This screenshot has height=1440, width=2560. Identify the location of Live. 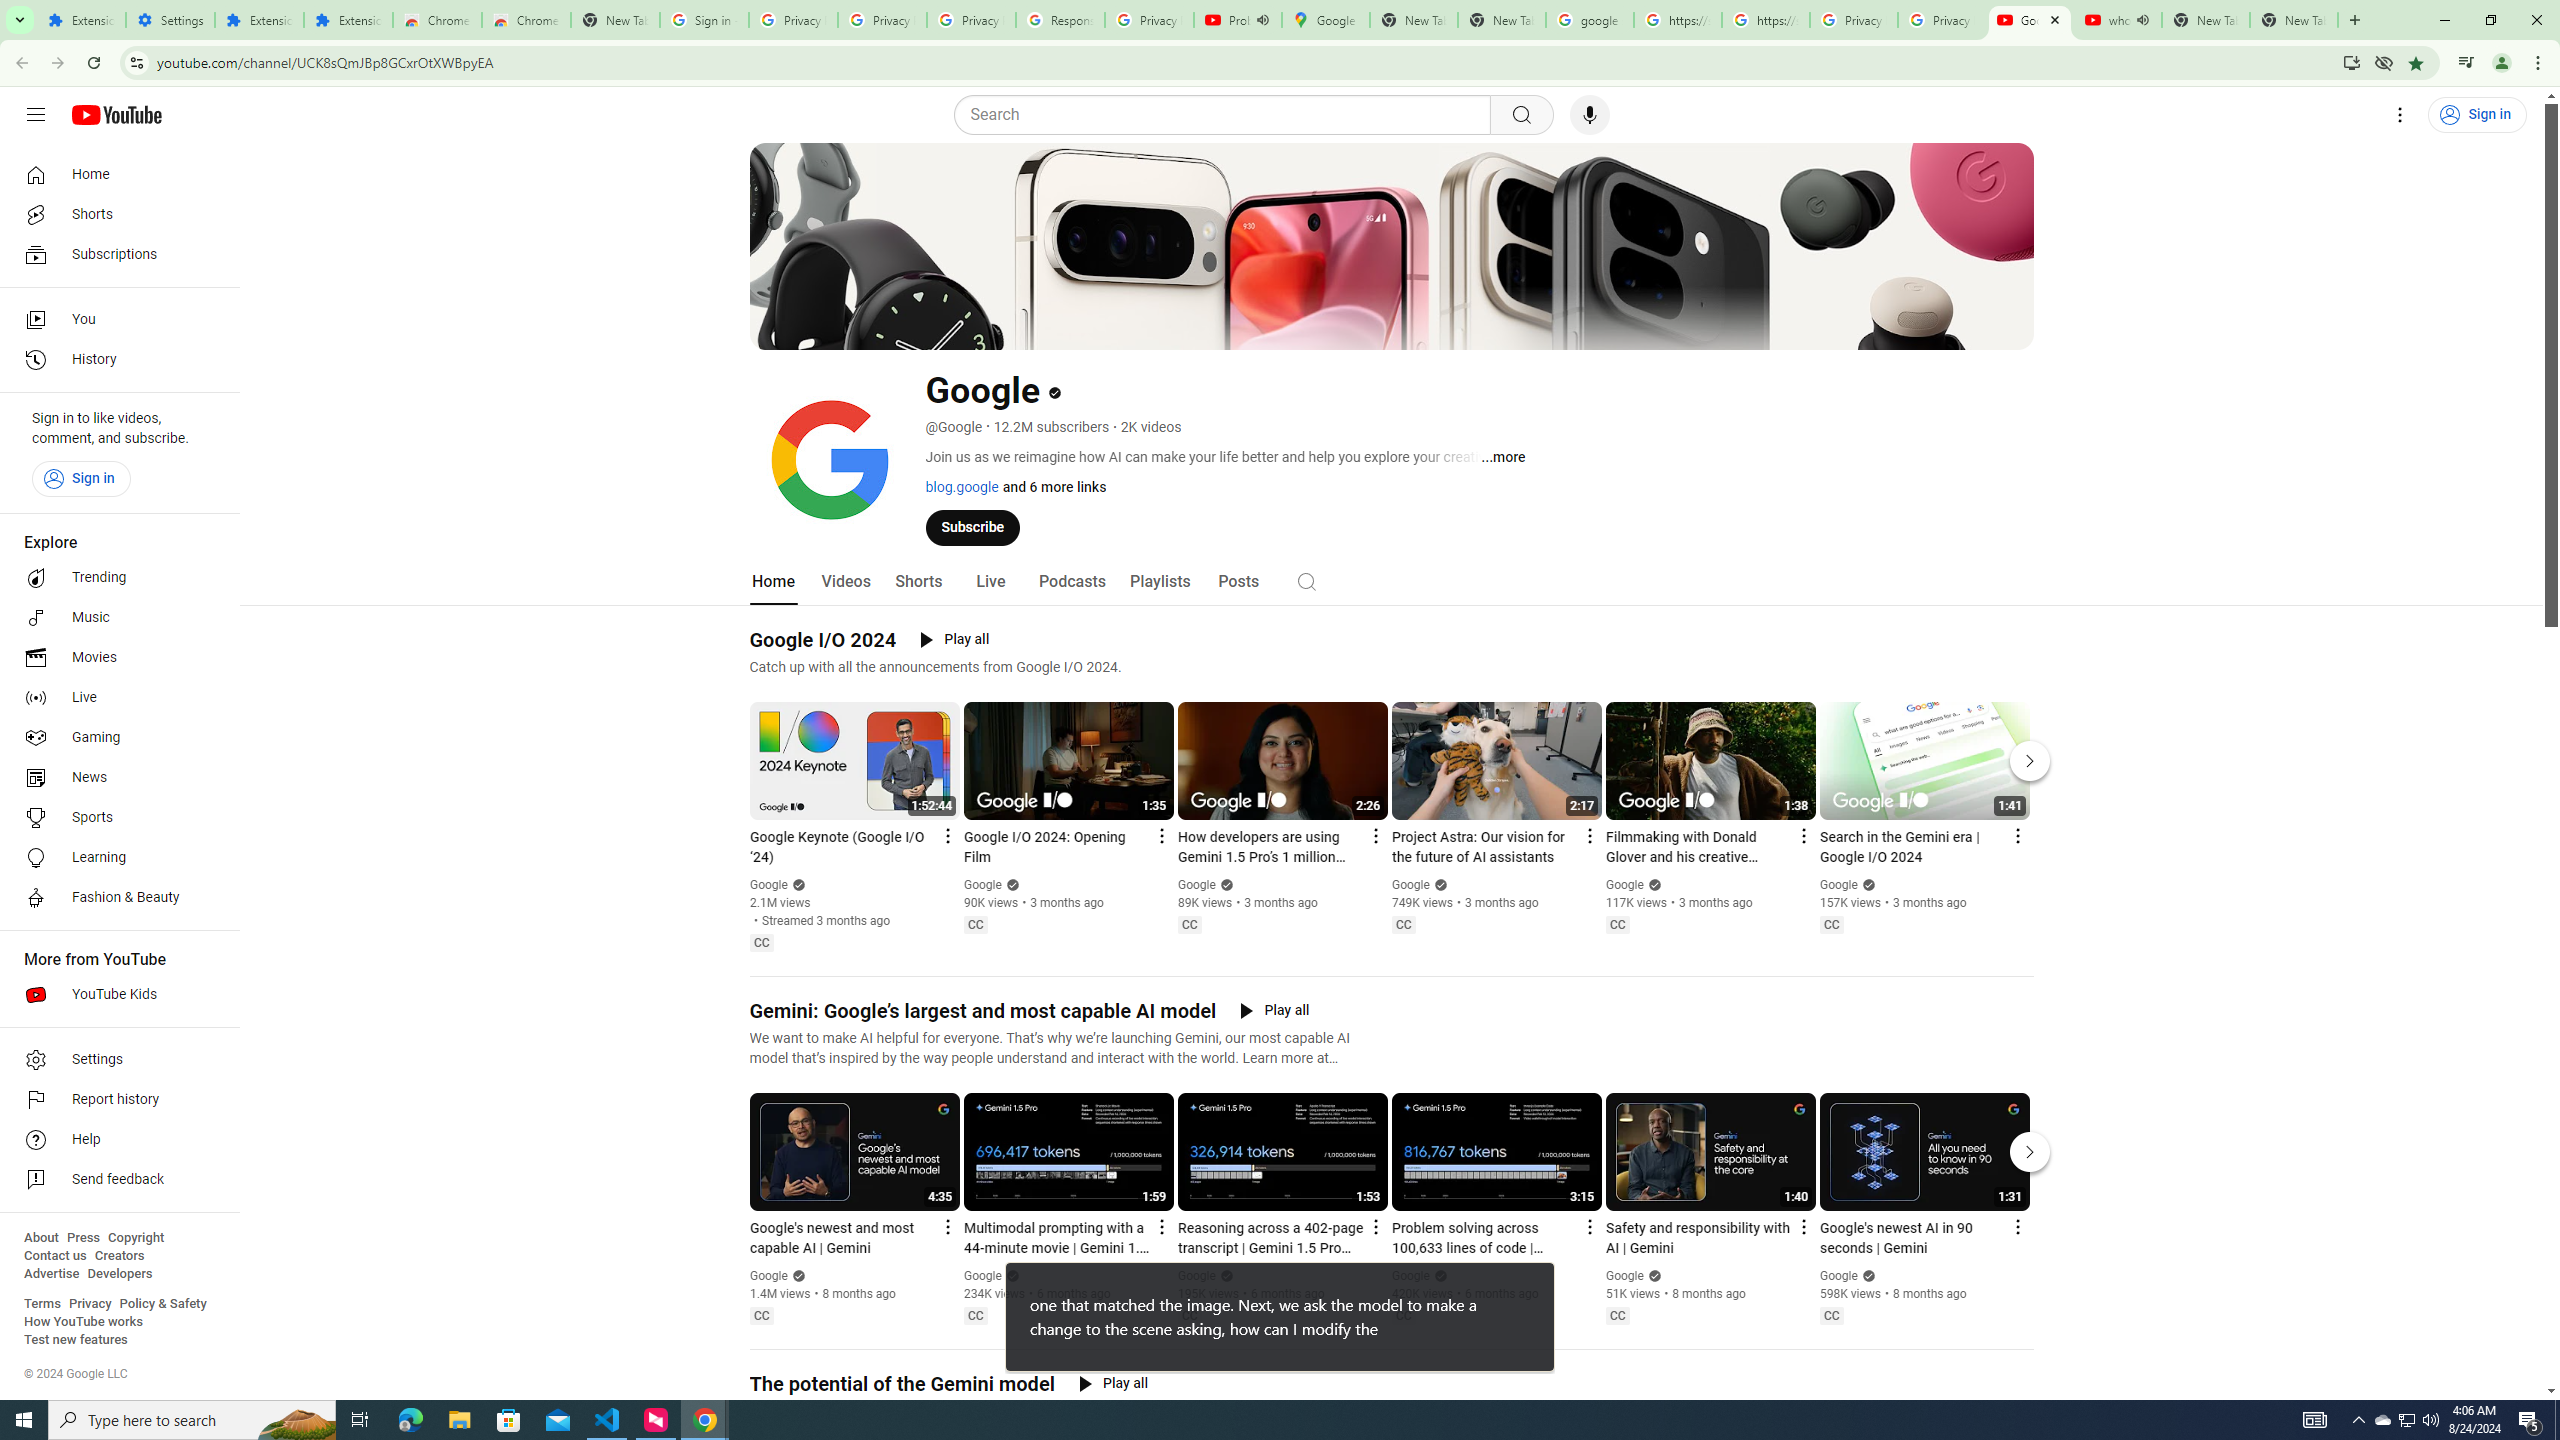
(989, 582).